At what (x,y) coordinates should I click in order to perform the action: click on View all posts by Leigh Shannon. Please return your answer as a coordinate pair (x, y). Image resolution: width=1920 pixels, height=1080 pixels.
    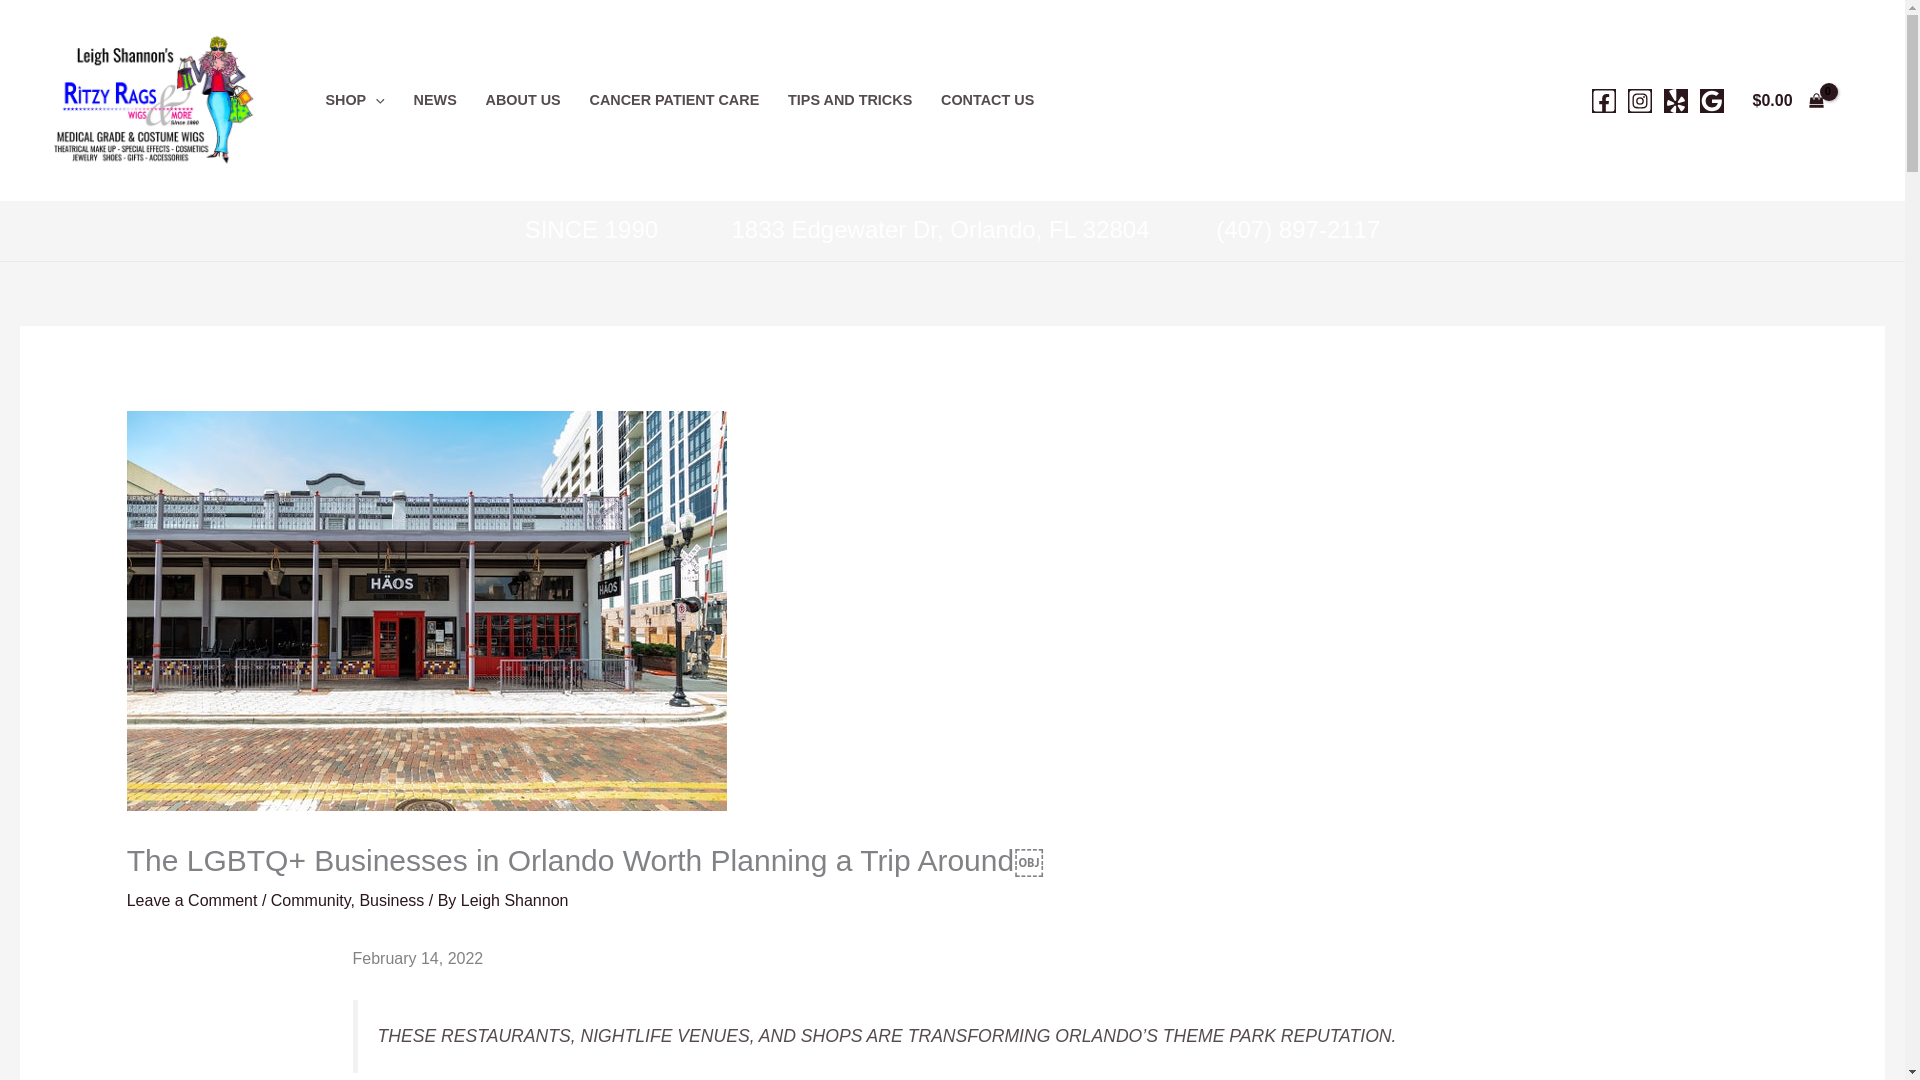
    Looking at the image, I should click on (514, 900).